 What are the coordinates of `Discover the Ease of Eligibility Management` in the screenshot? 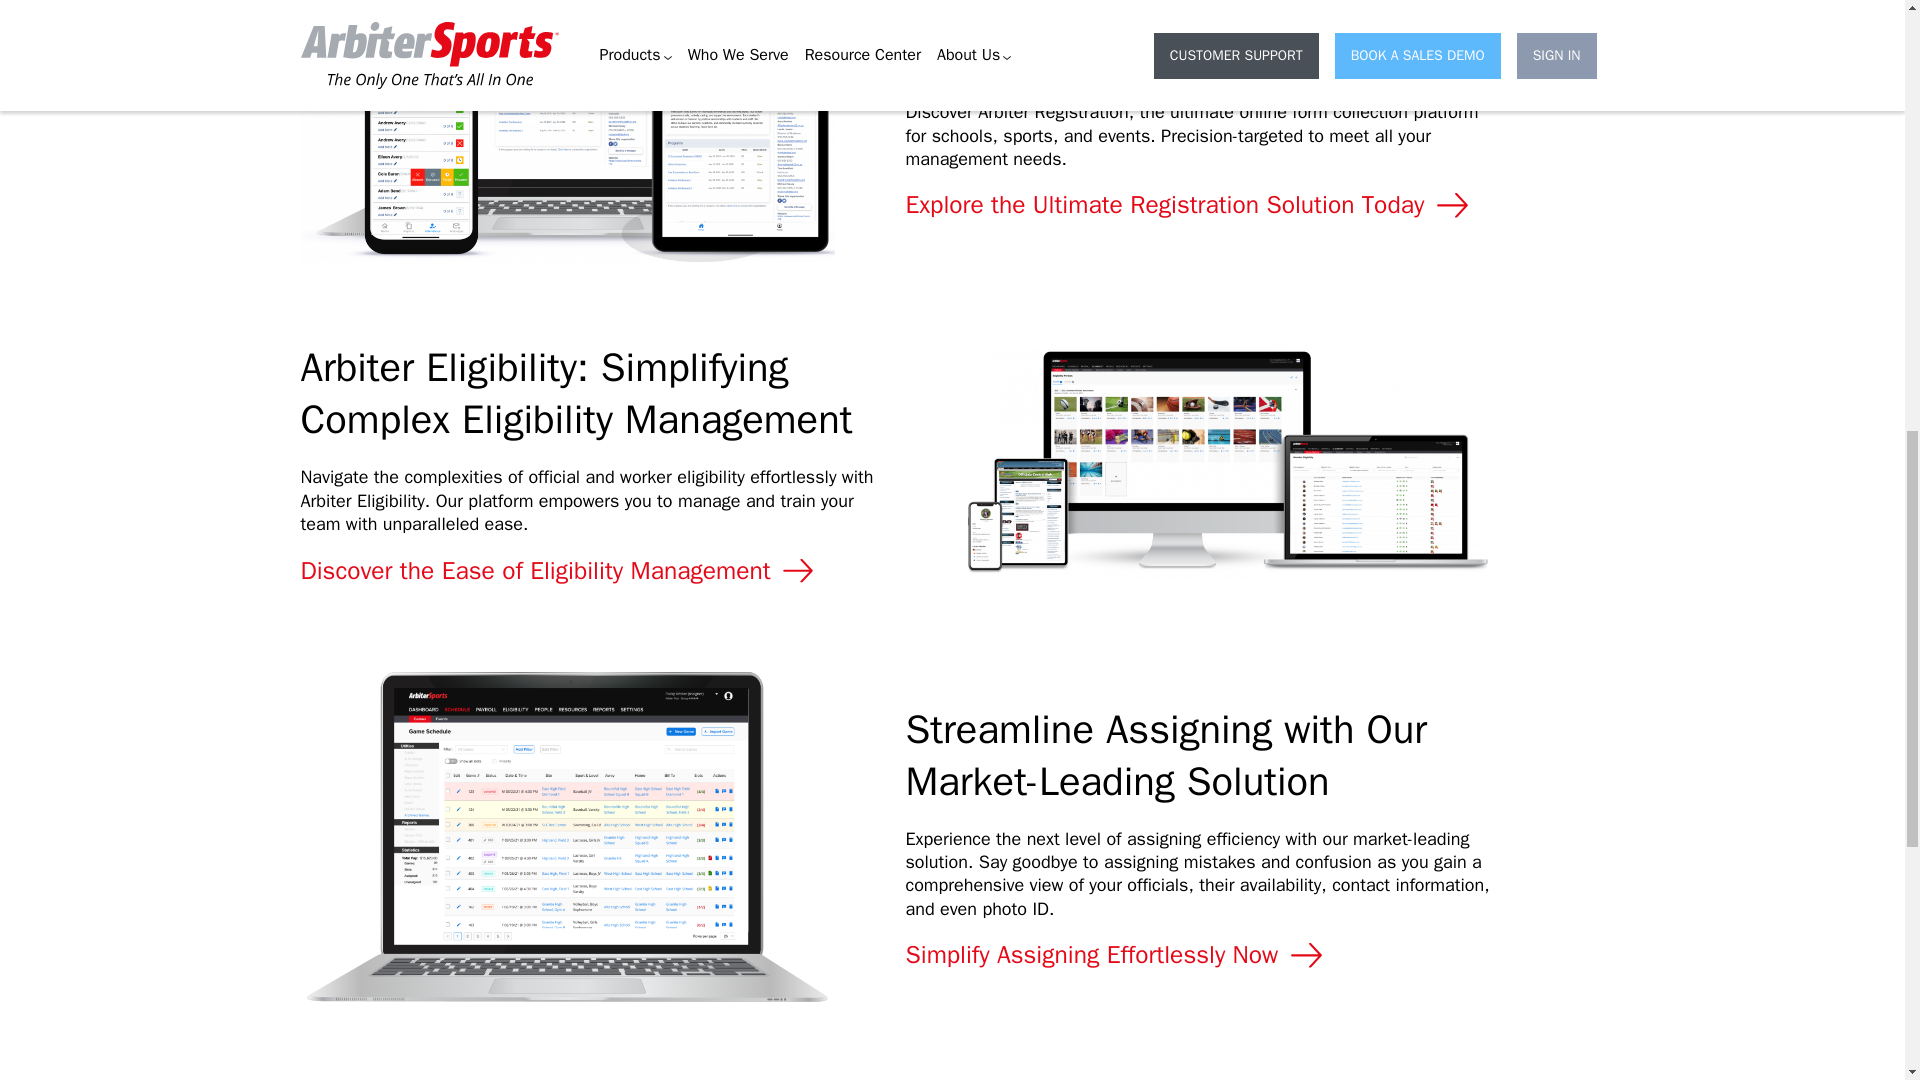 It's located at (559, 571).